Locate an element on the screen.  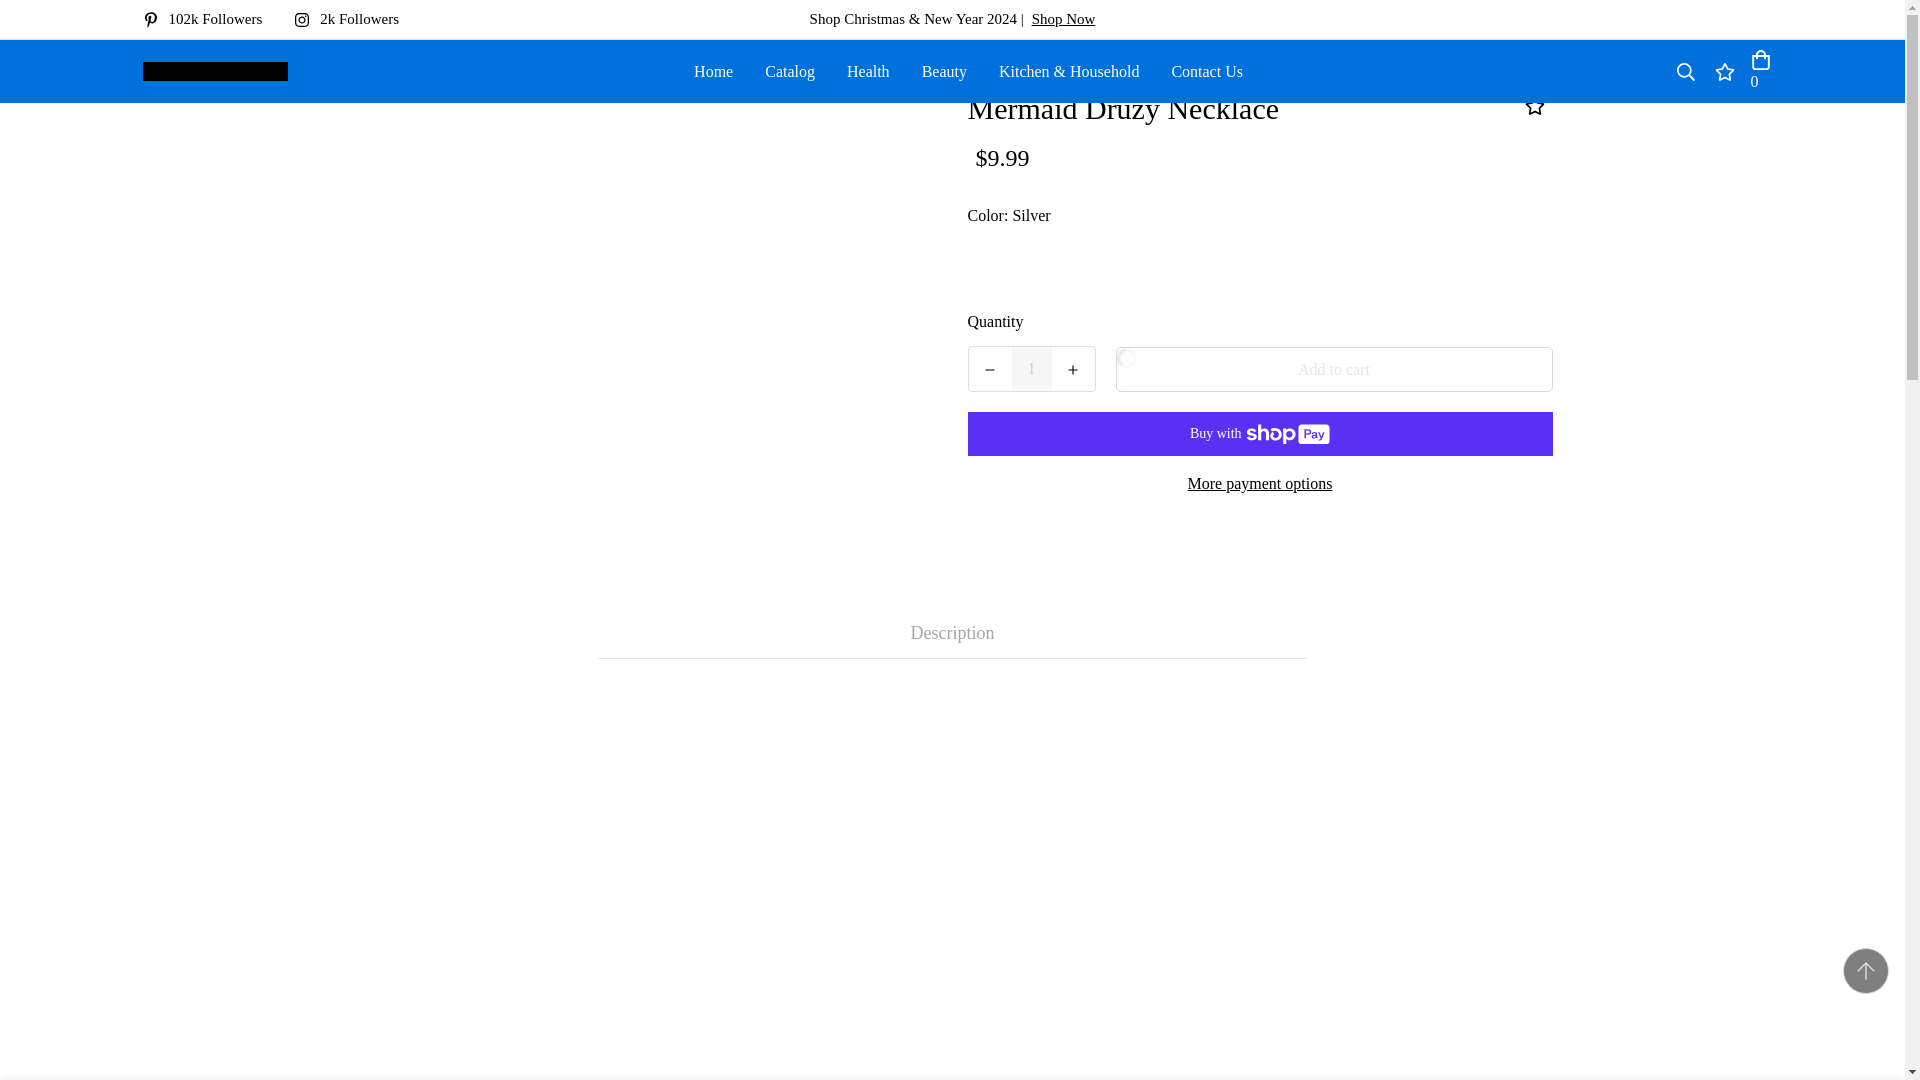
2k Followers is located at coordinates (354, 19).